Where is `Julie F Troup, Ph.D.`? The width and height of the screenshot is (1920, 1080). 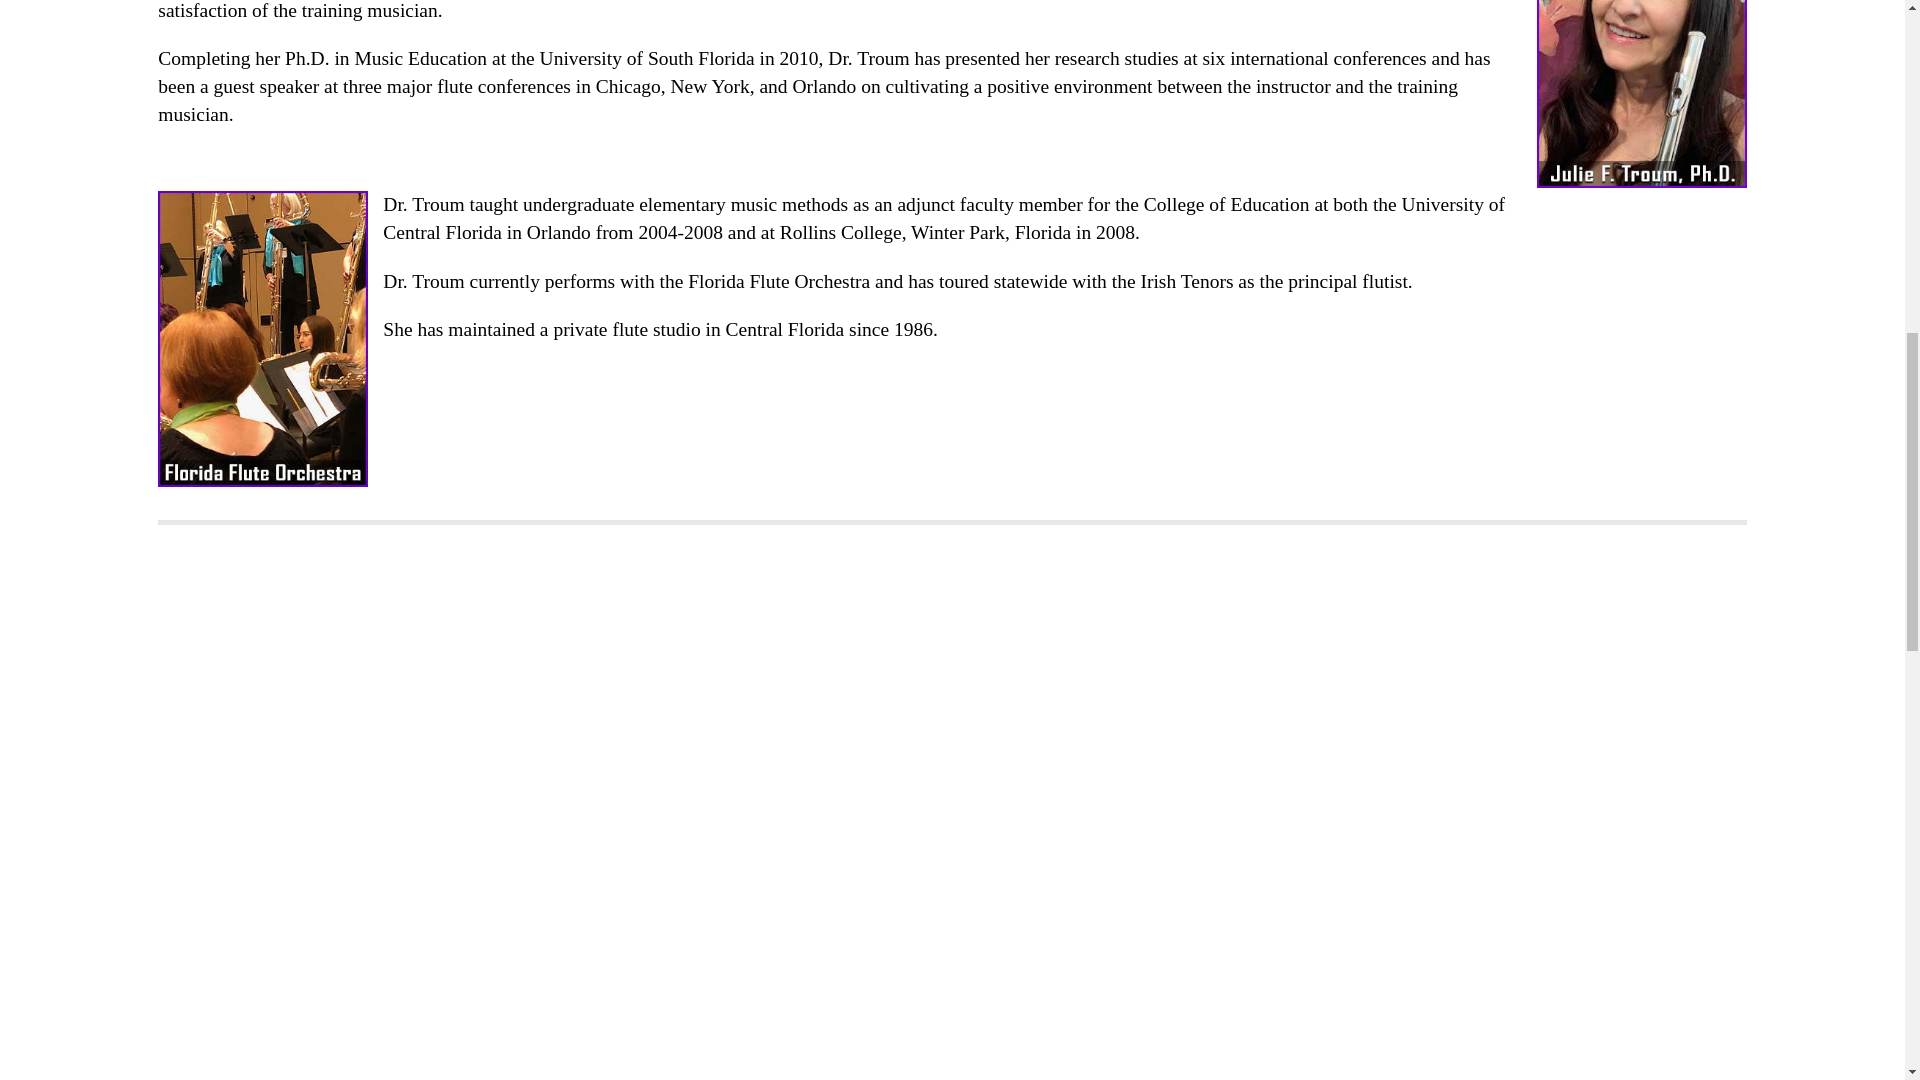
Julie F Troup, Ph.D. is located at coordinates (1634, 94).